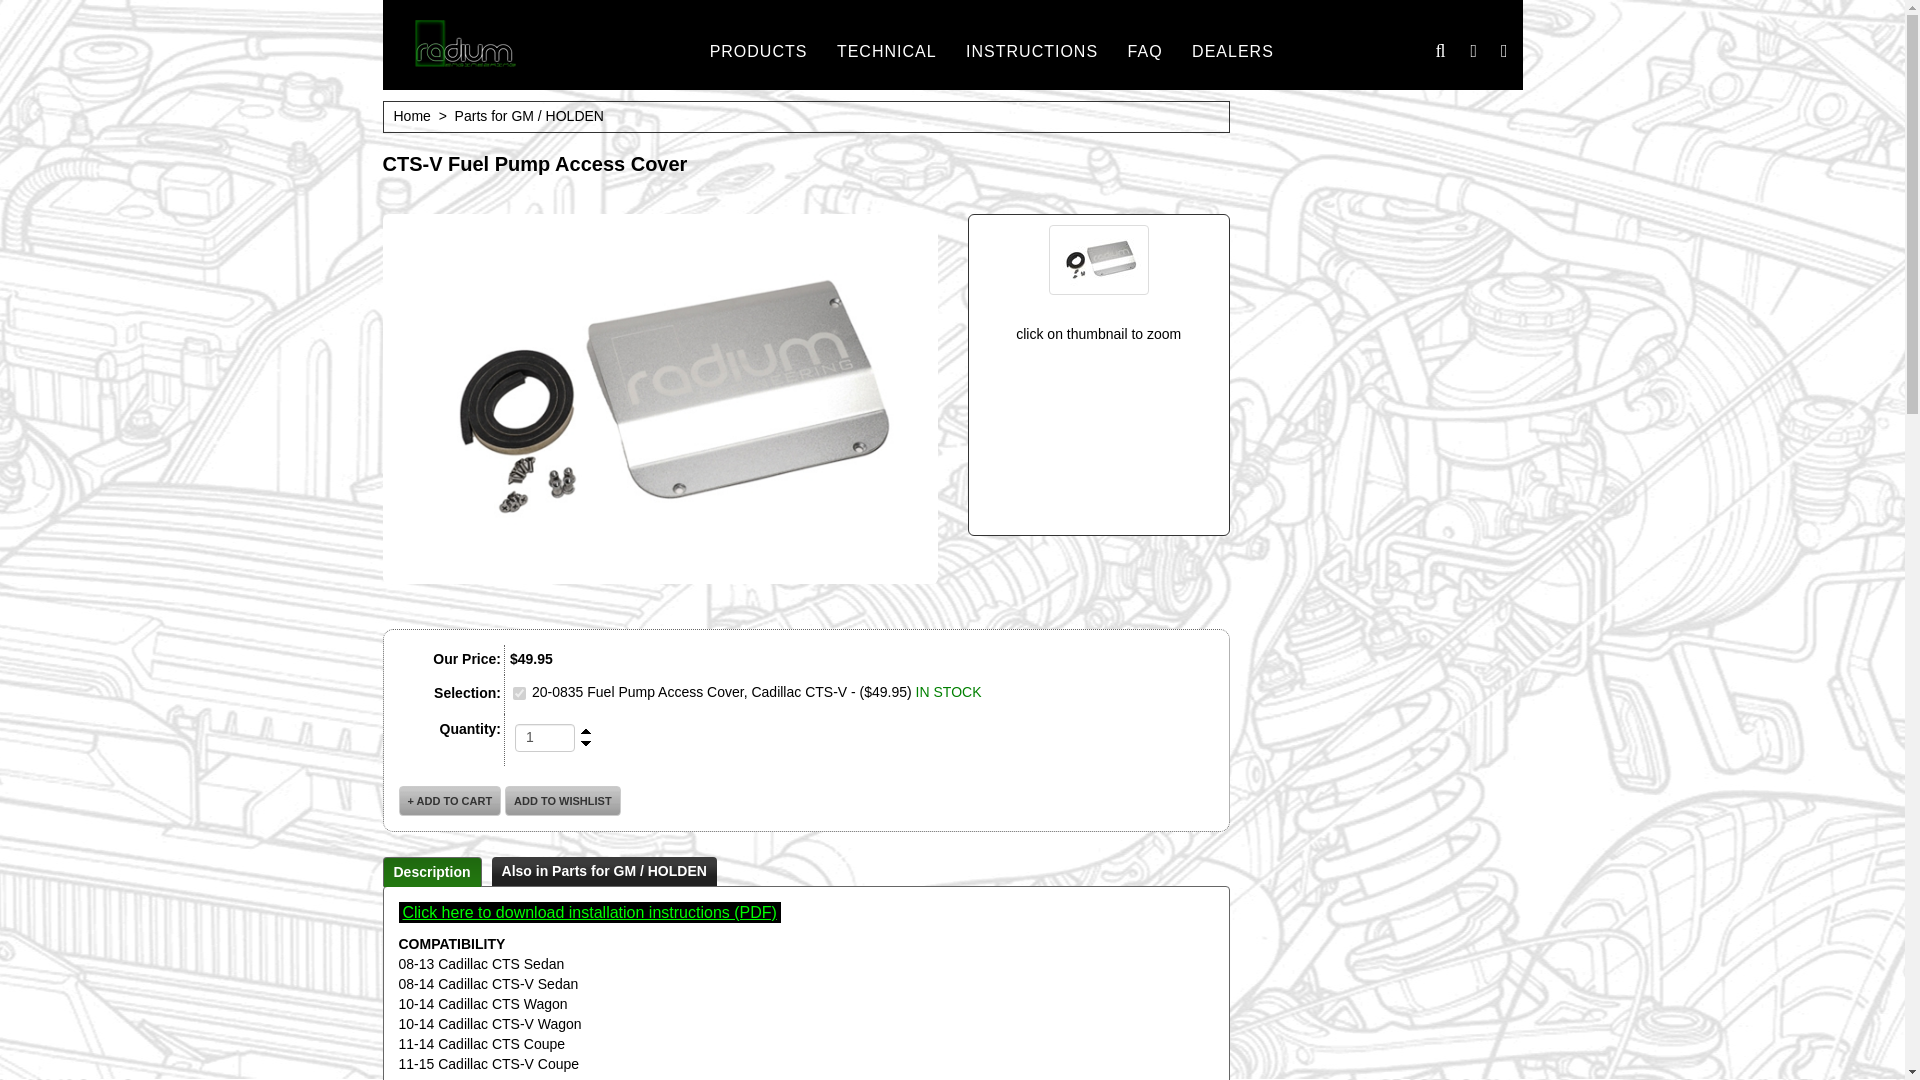 The image size is (1920, 1080). What do you see at coordinates (759, 52) in the screenshot?
I see `PRODUCTS` at bounding box center [759, 52].